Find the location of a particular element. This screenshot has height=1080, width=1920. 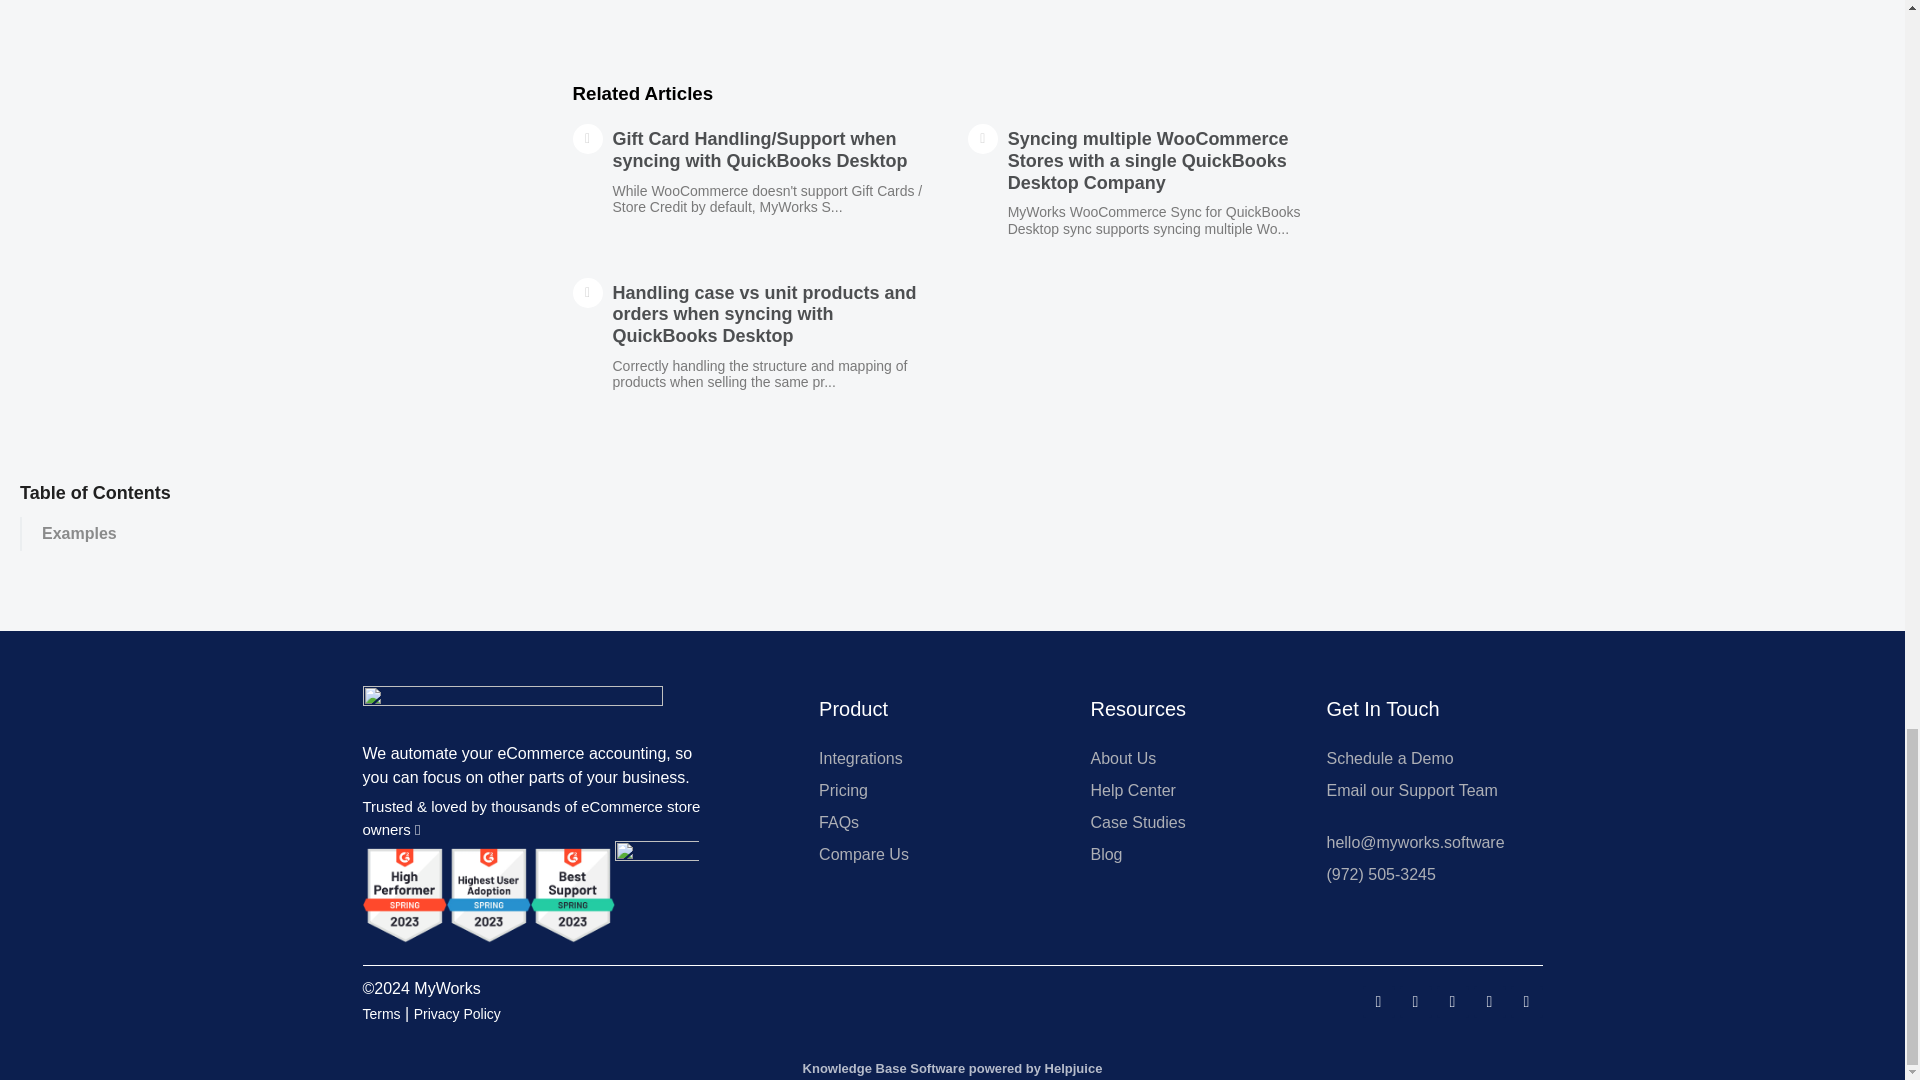

Compare Us is located at coordinates (934, 854).